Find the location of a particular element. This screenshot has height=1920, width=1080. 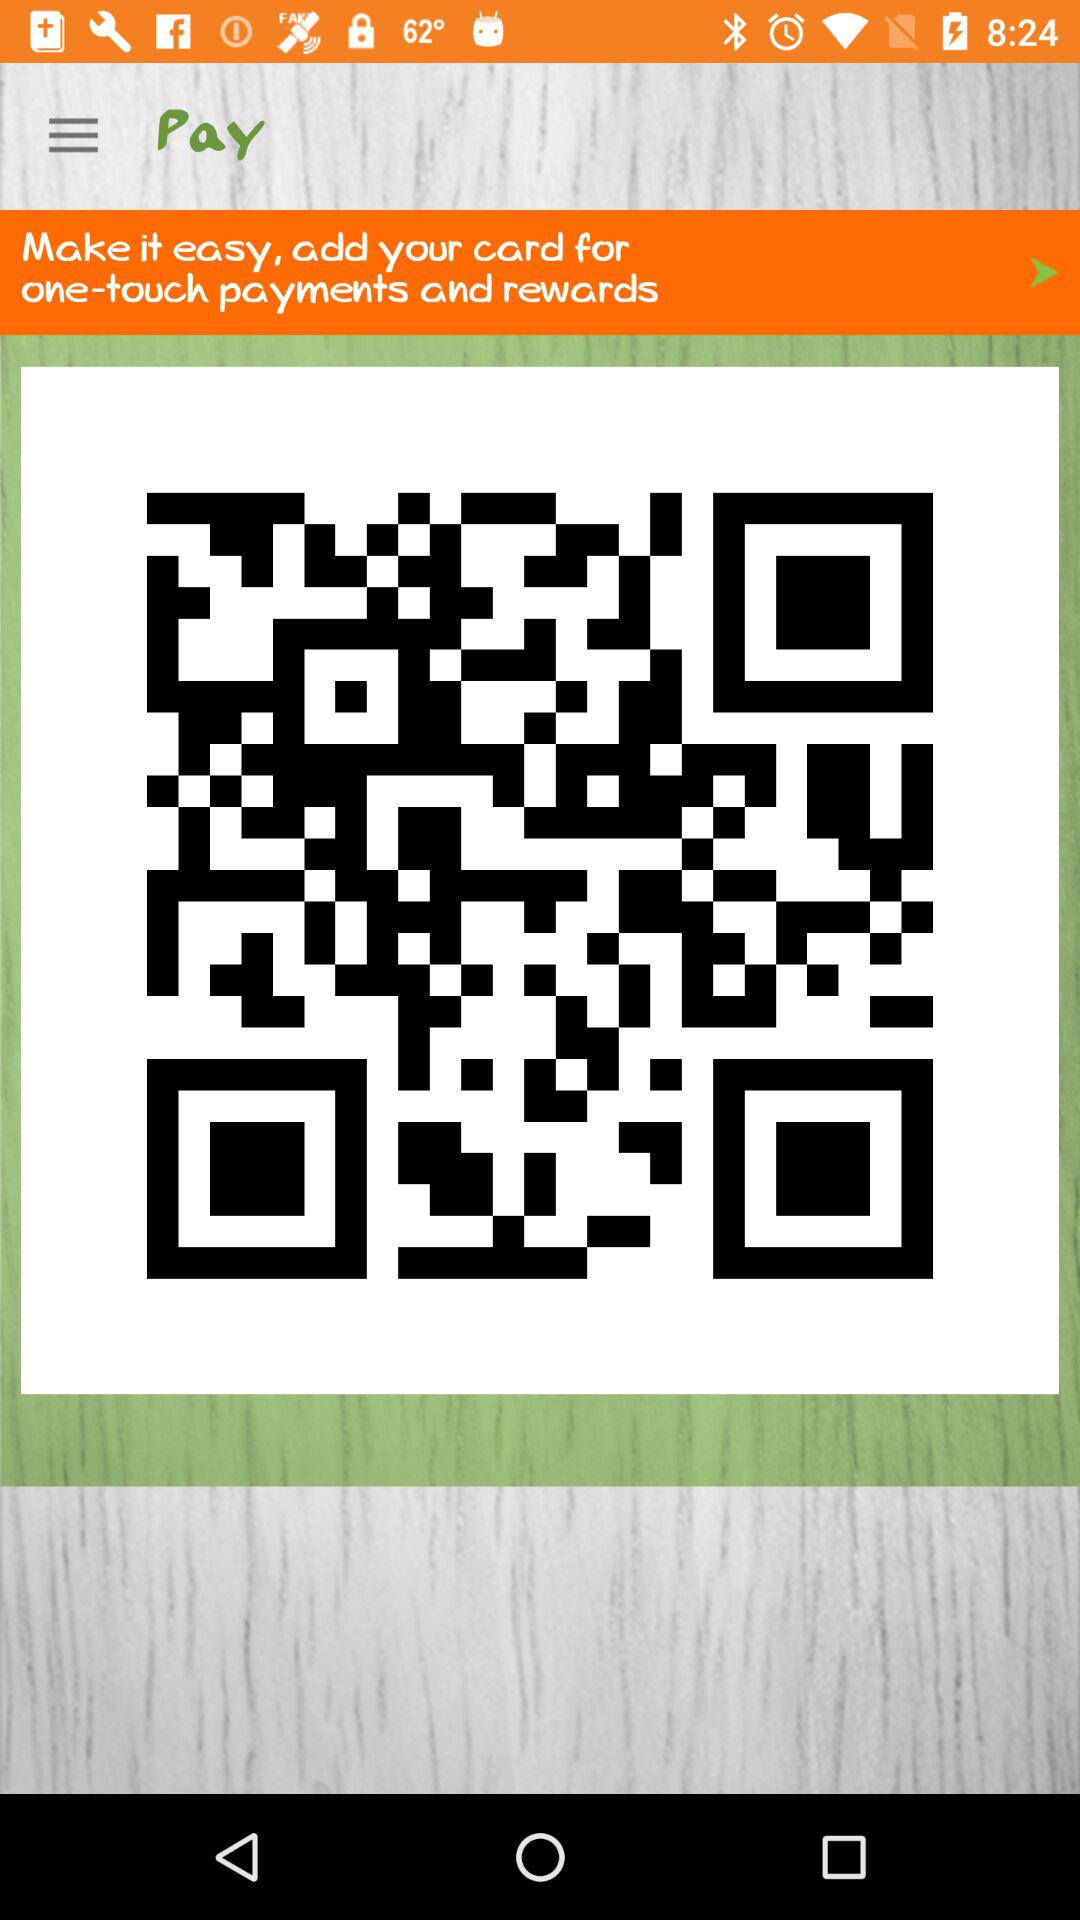

open icon below make it easy icon is located at coordinates (540, 880).